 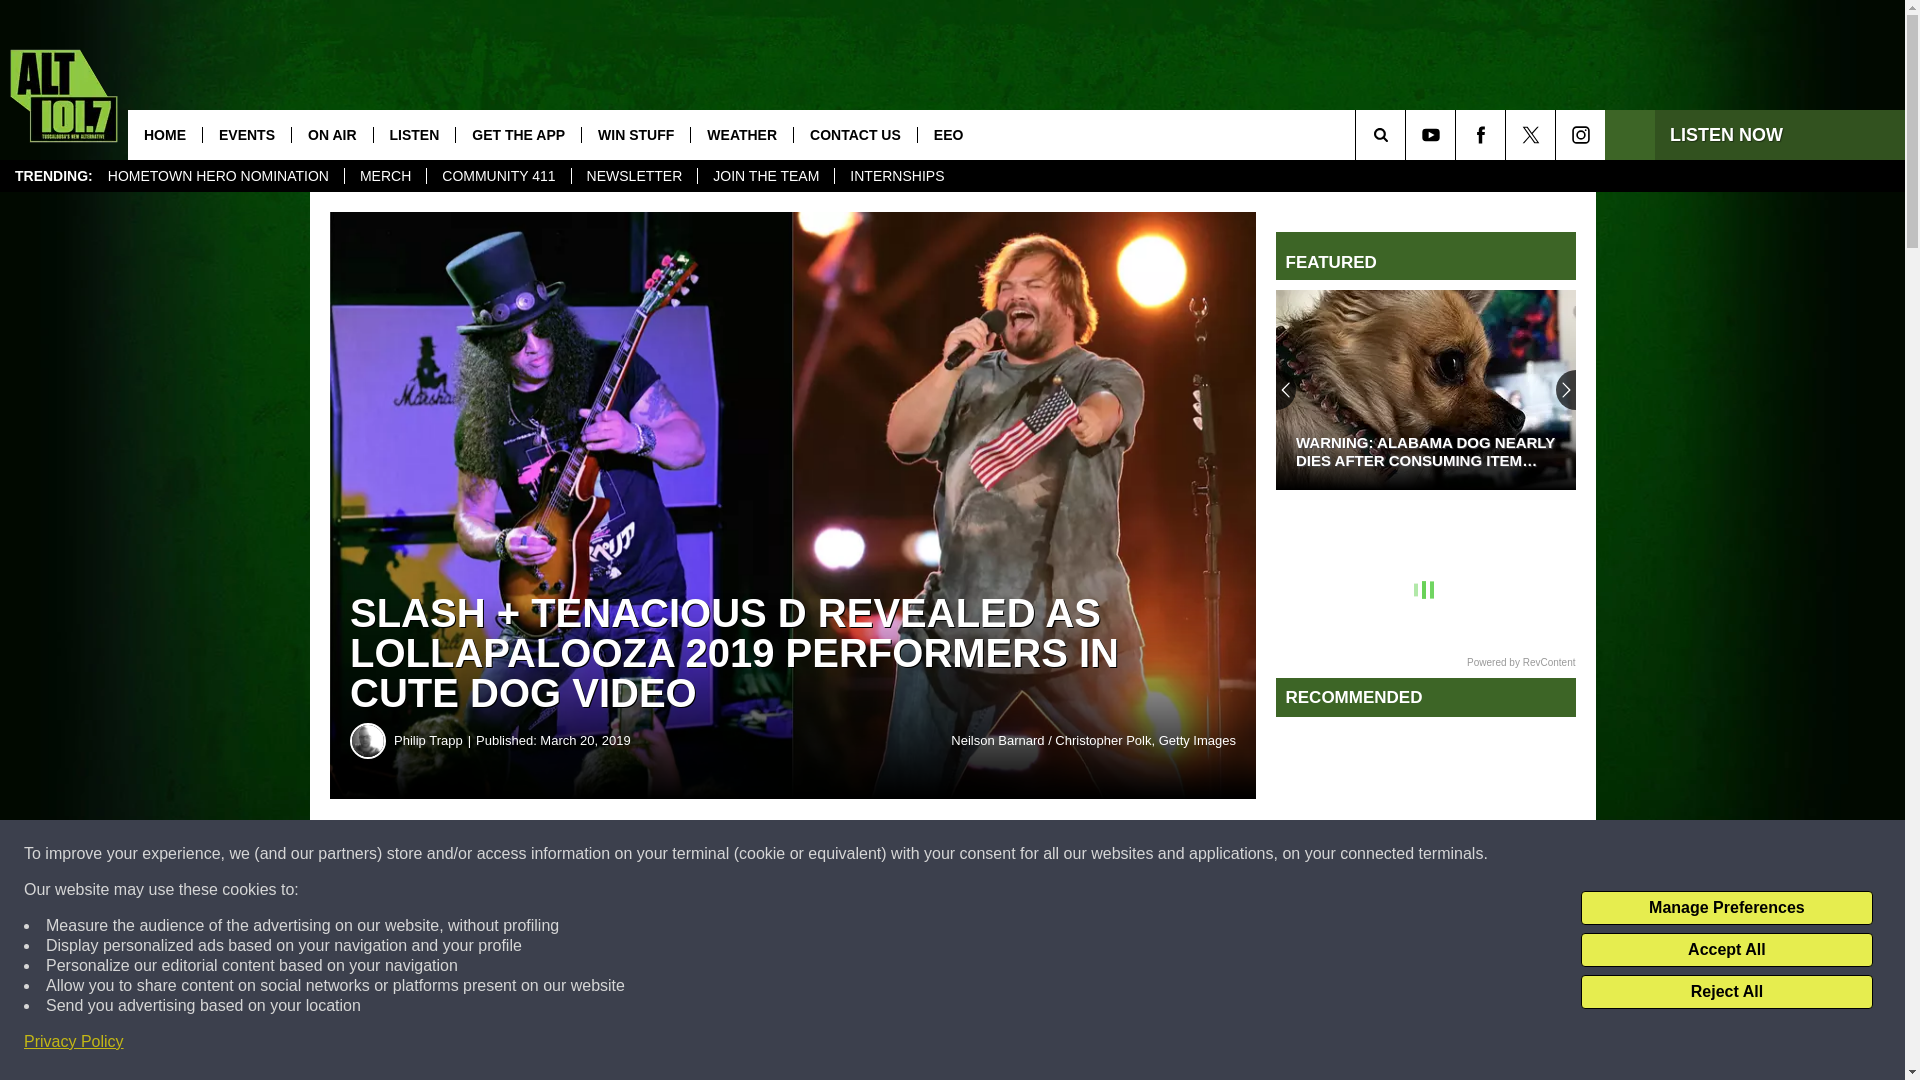 What do you see at coordinates (384, 176) in the screenshot?
I see `MERCH` at bounding box center [384, 176].